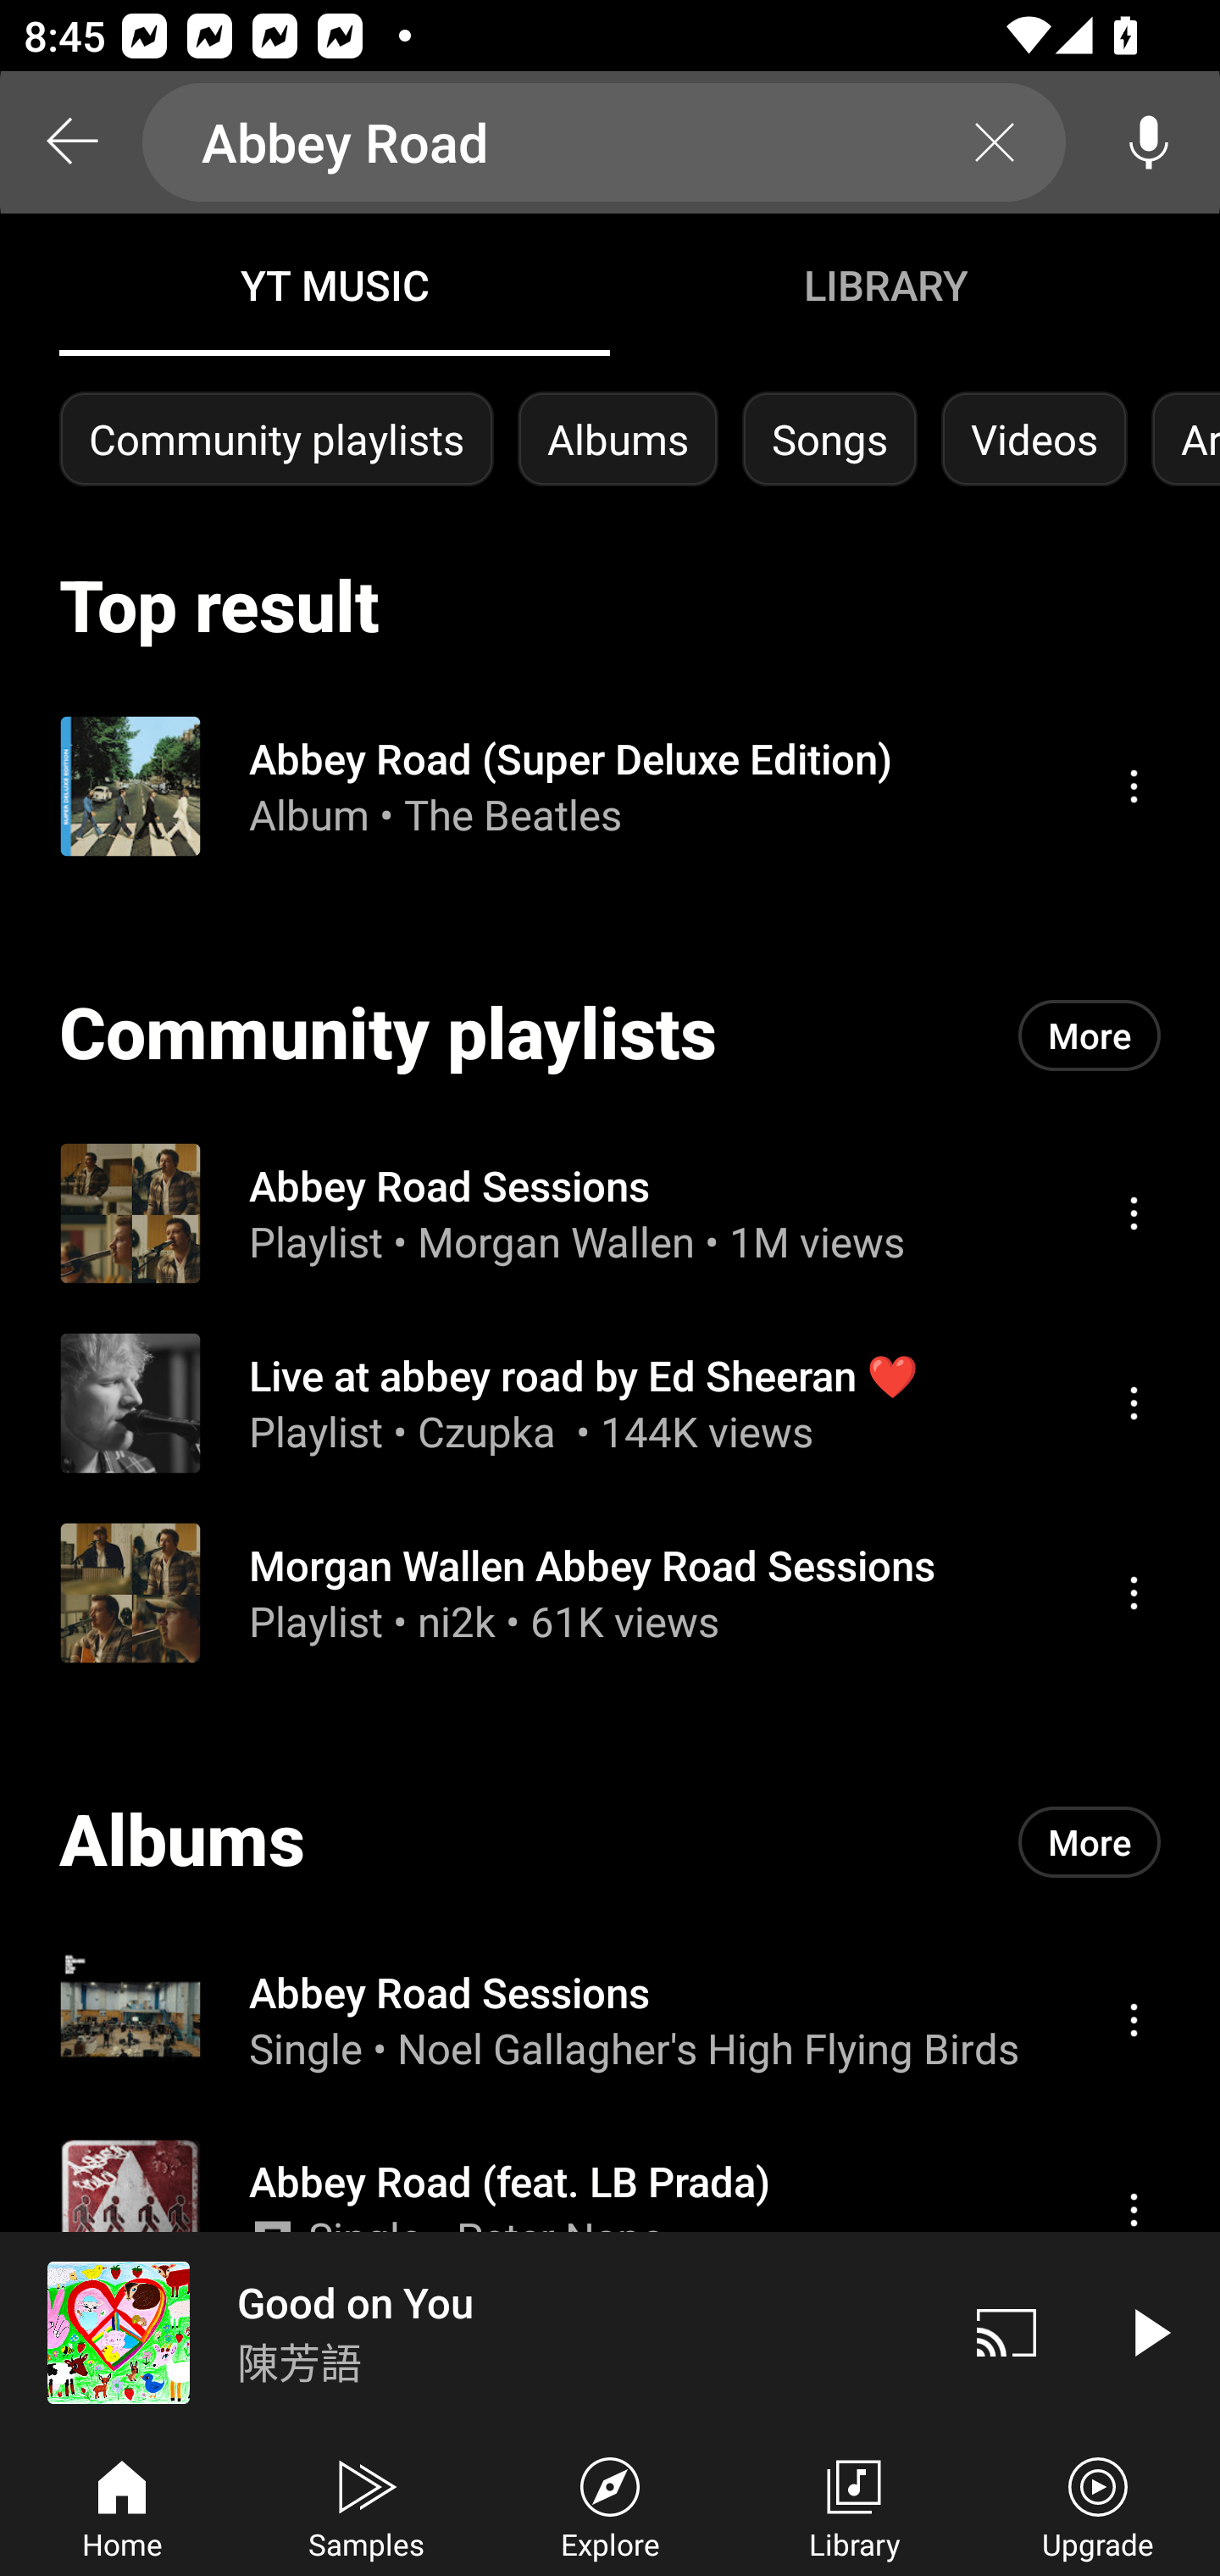 This screenshot has width=1220, height=2576. I want to click on Upgrade, so click(1098, 2505).